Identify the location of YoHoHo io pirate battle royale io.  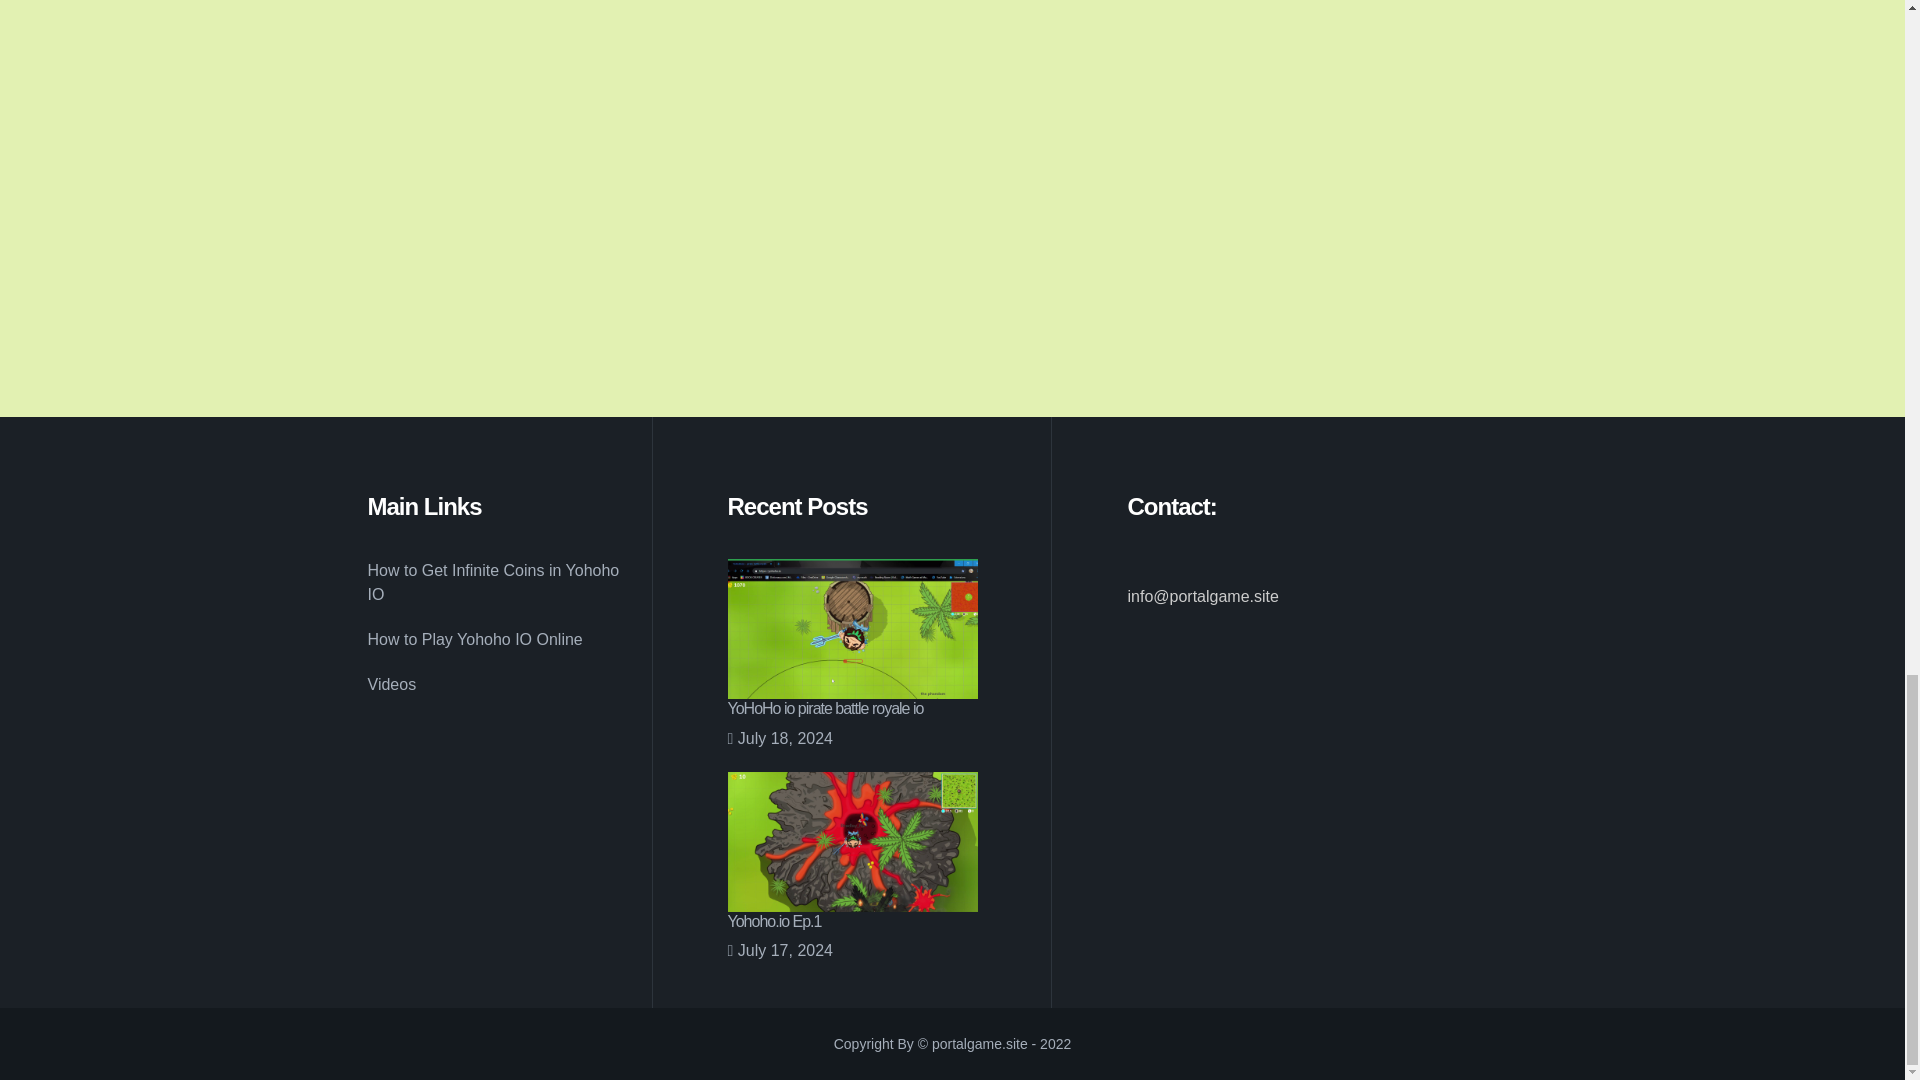
(825, 708).